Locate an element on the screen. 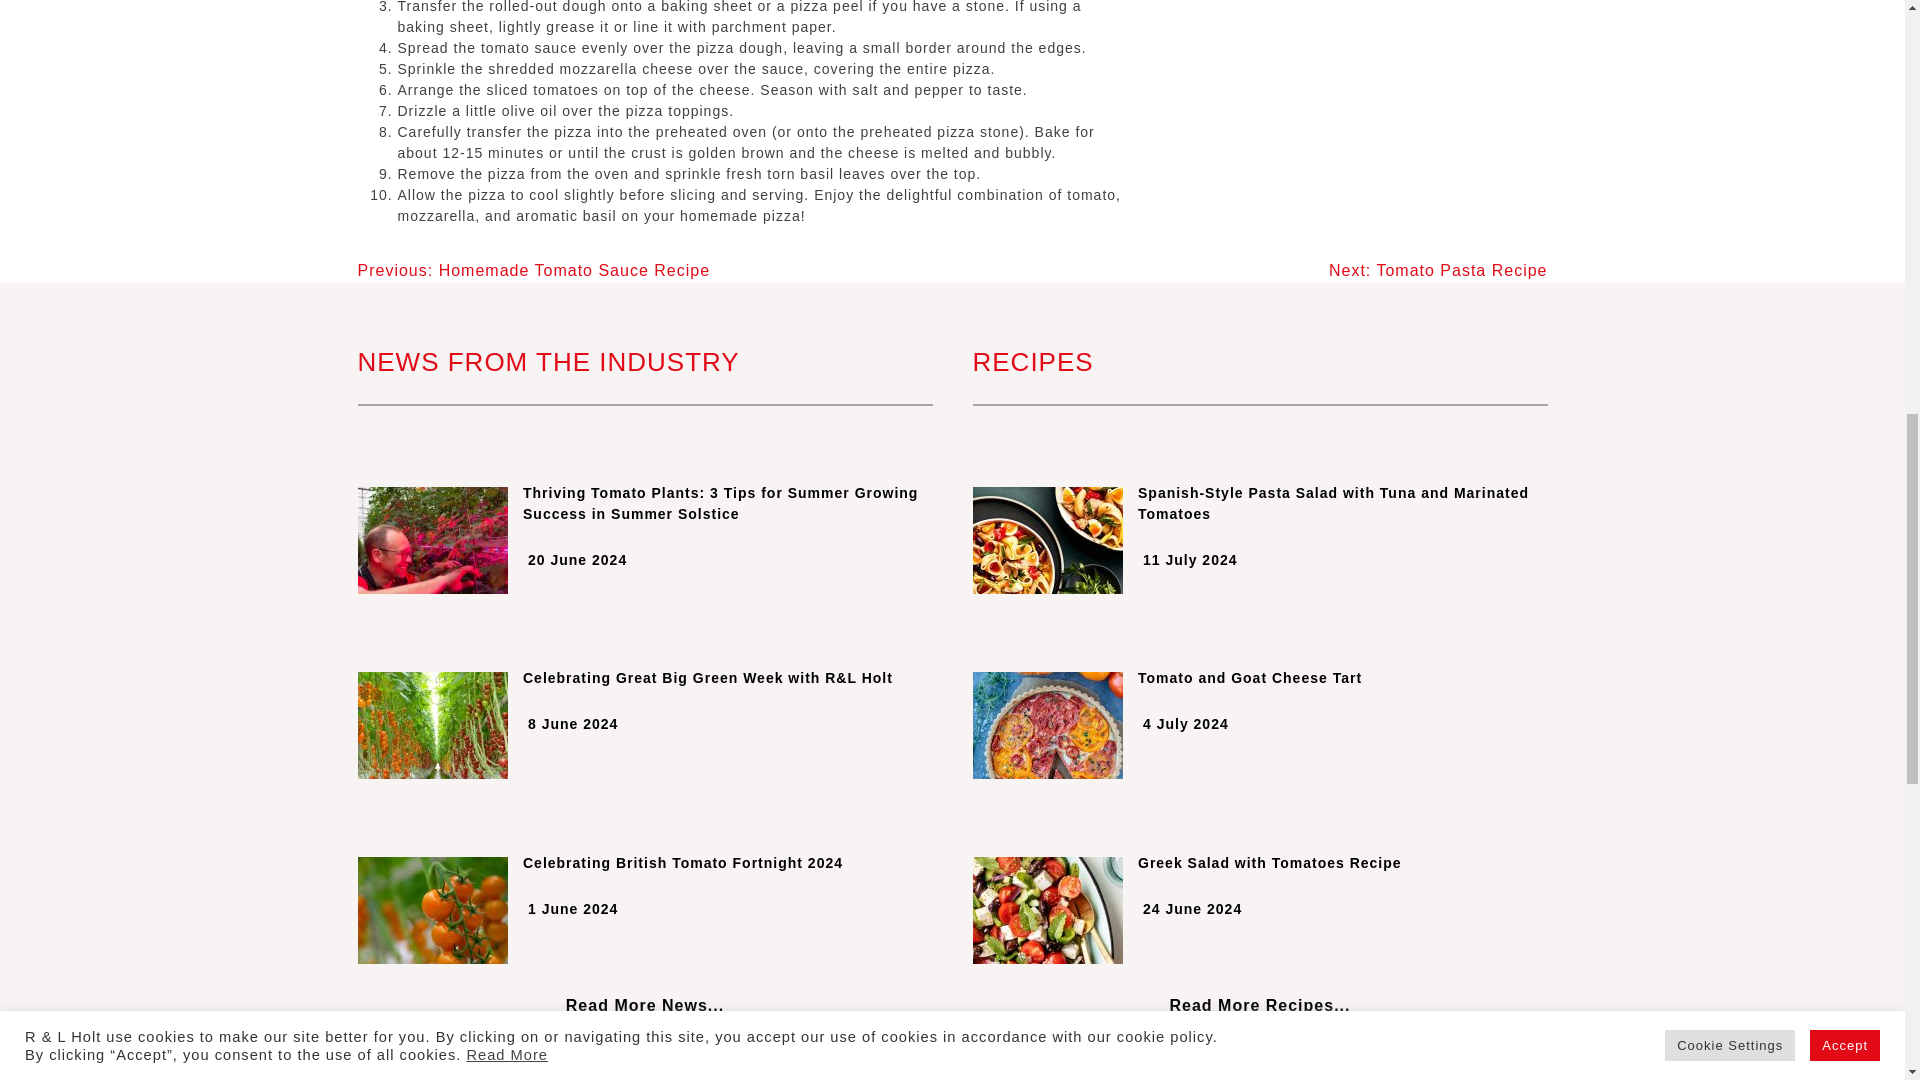 This screenshot has height=1080, width=1920. Tomato and Goat Cheese Tart is located at coordinates (1259, 678).